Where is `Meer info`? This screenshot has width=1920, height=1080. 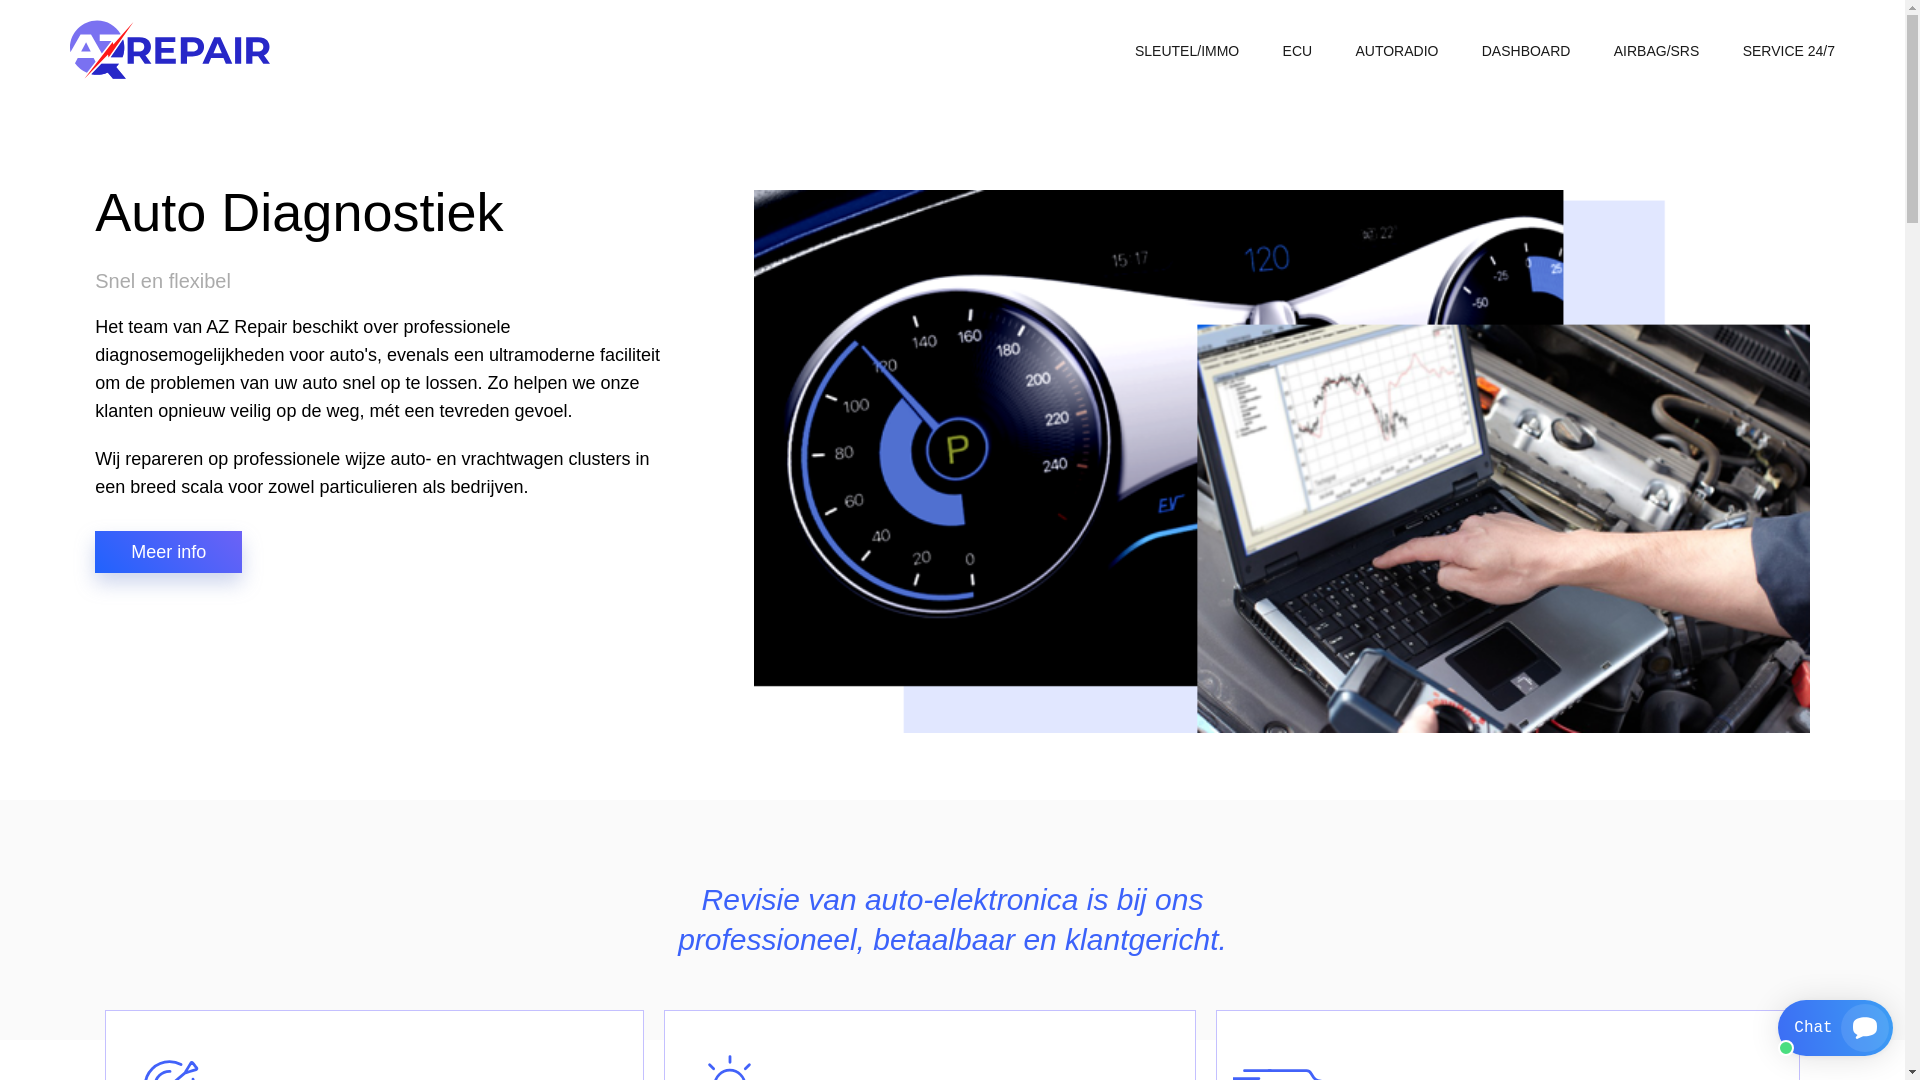 Meer info is located at coordinates (168, 552).